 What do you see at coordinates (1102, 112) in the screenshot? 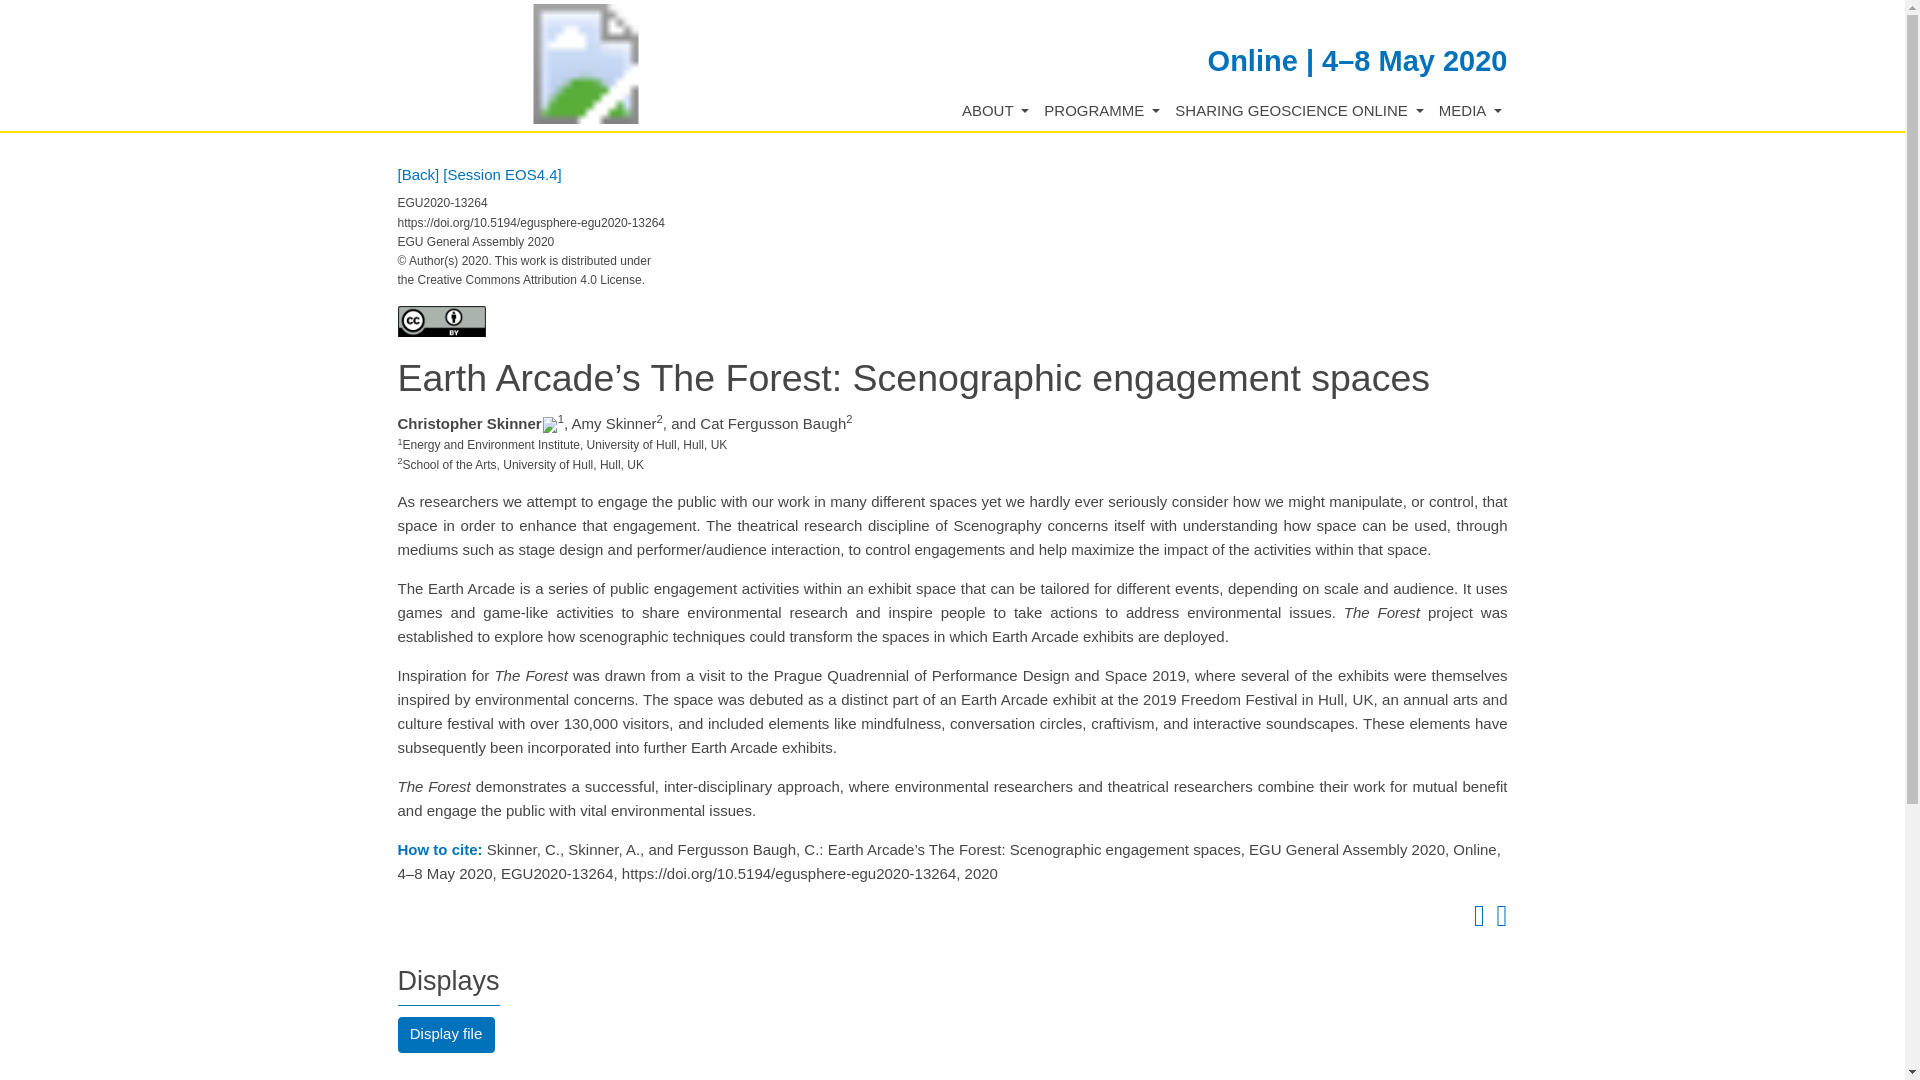
I see `PROGRAMME` at bounding box center [1102, 112].